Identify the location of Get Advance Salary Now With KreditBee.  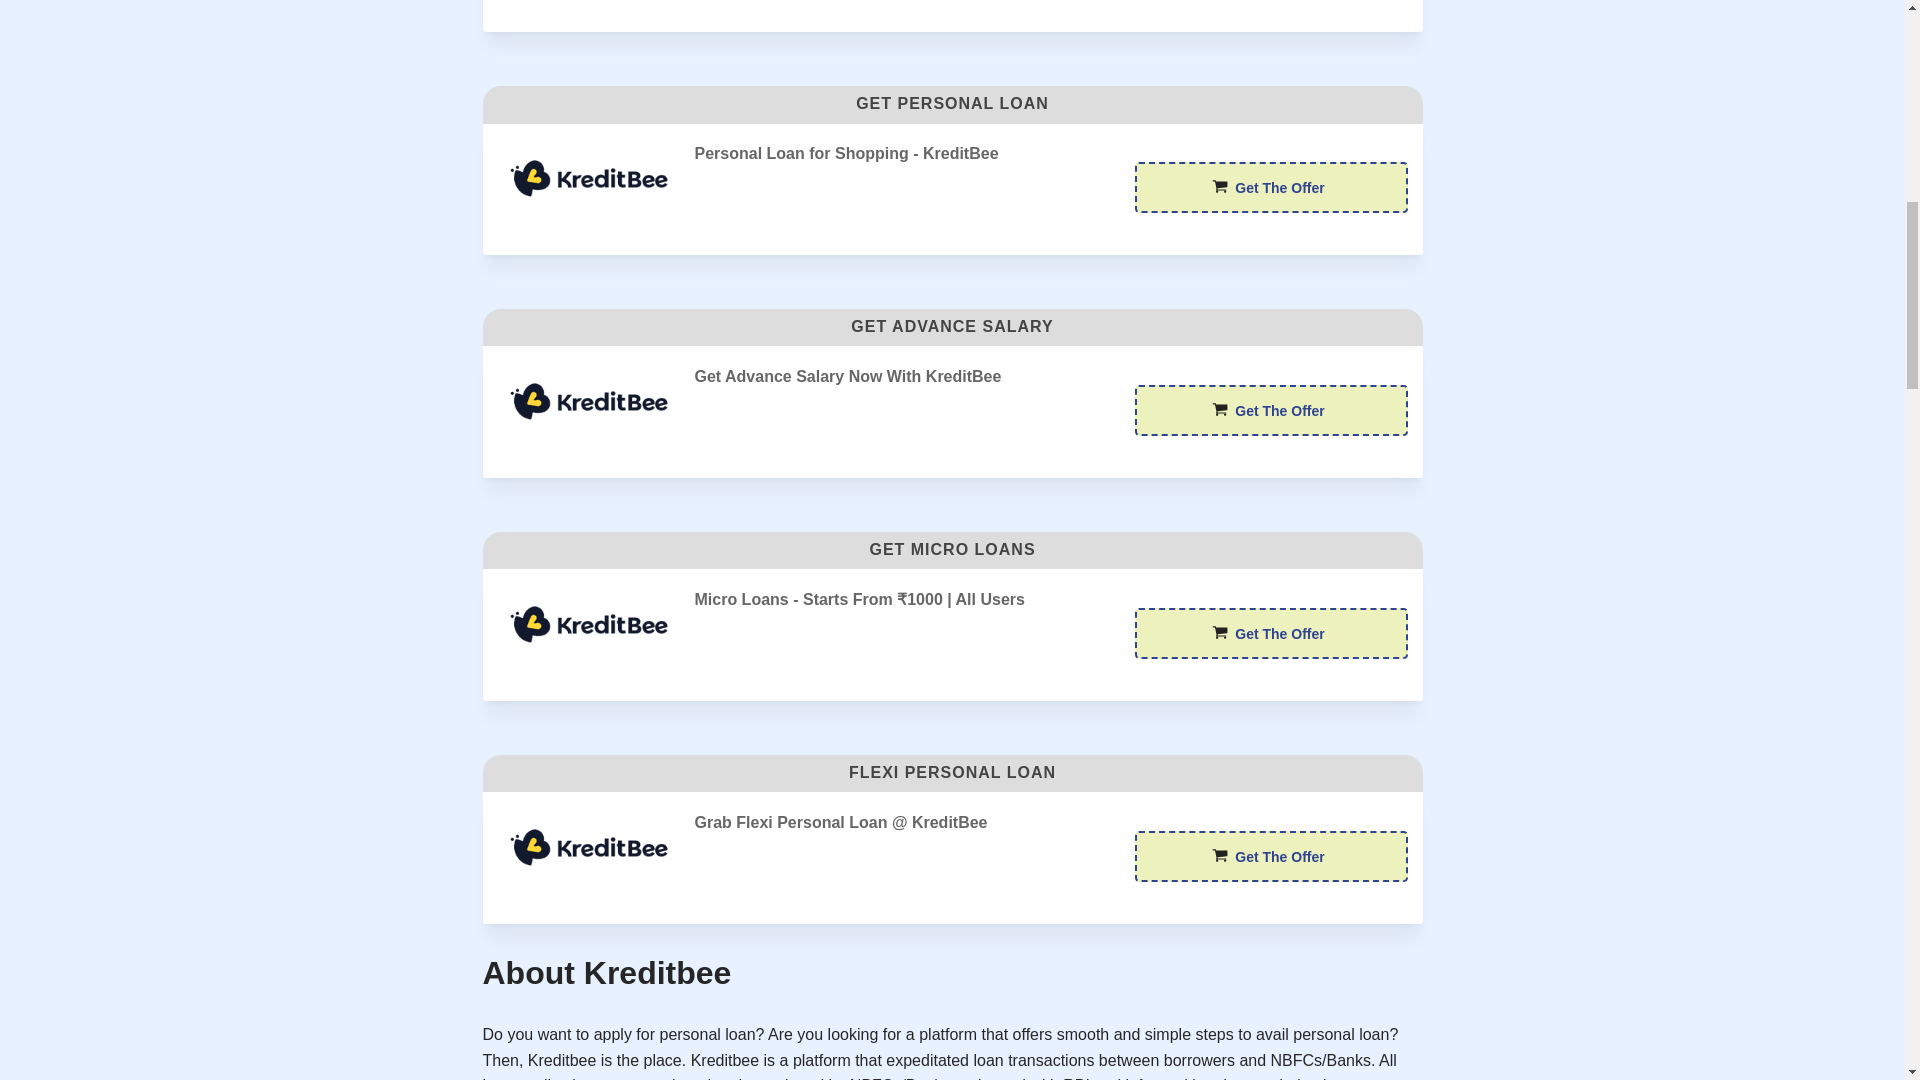
(588, 402).